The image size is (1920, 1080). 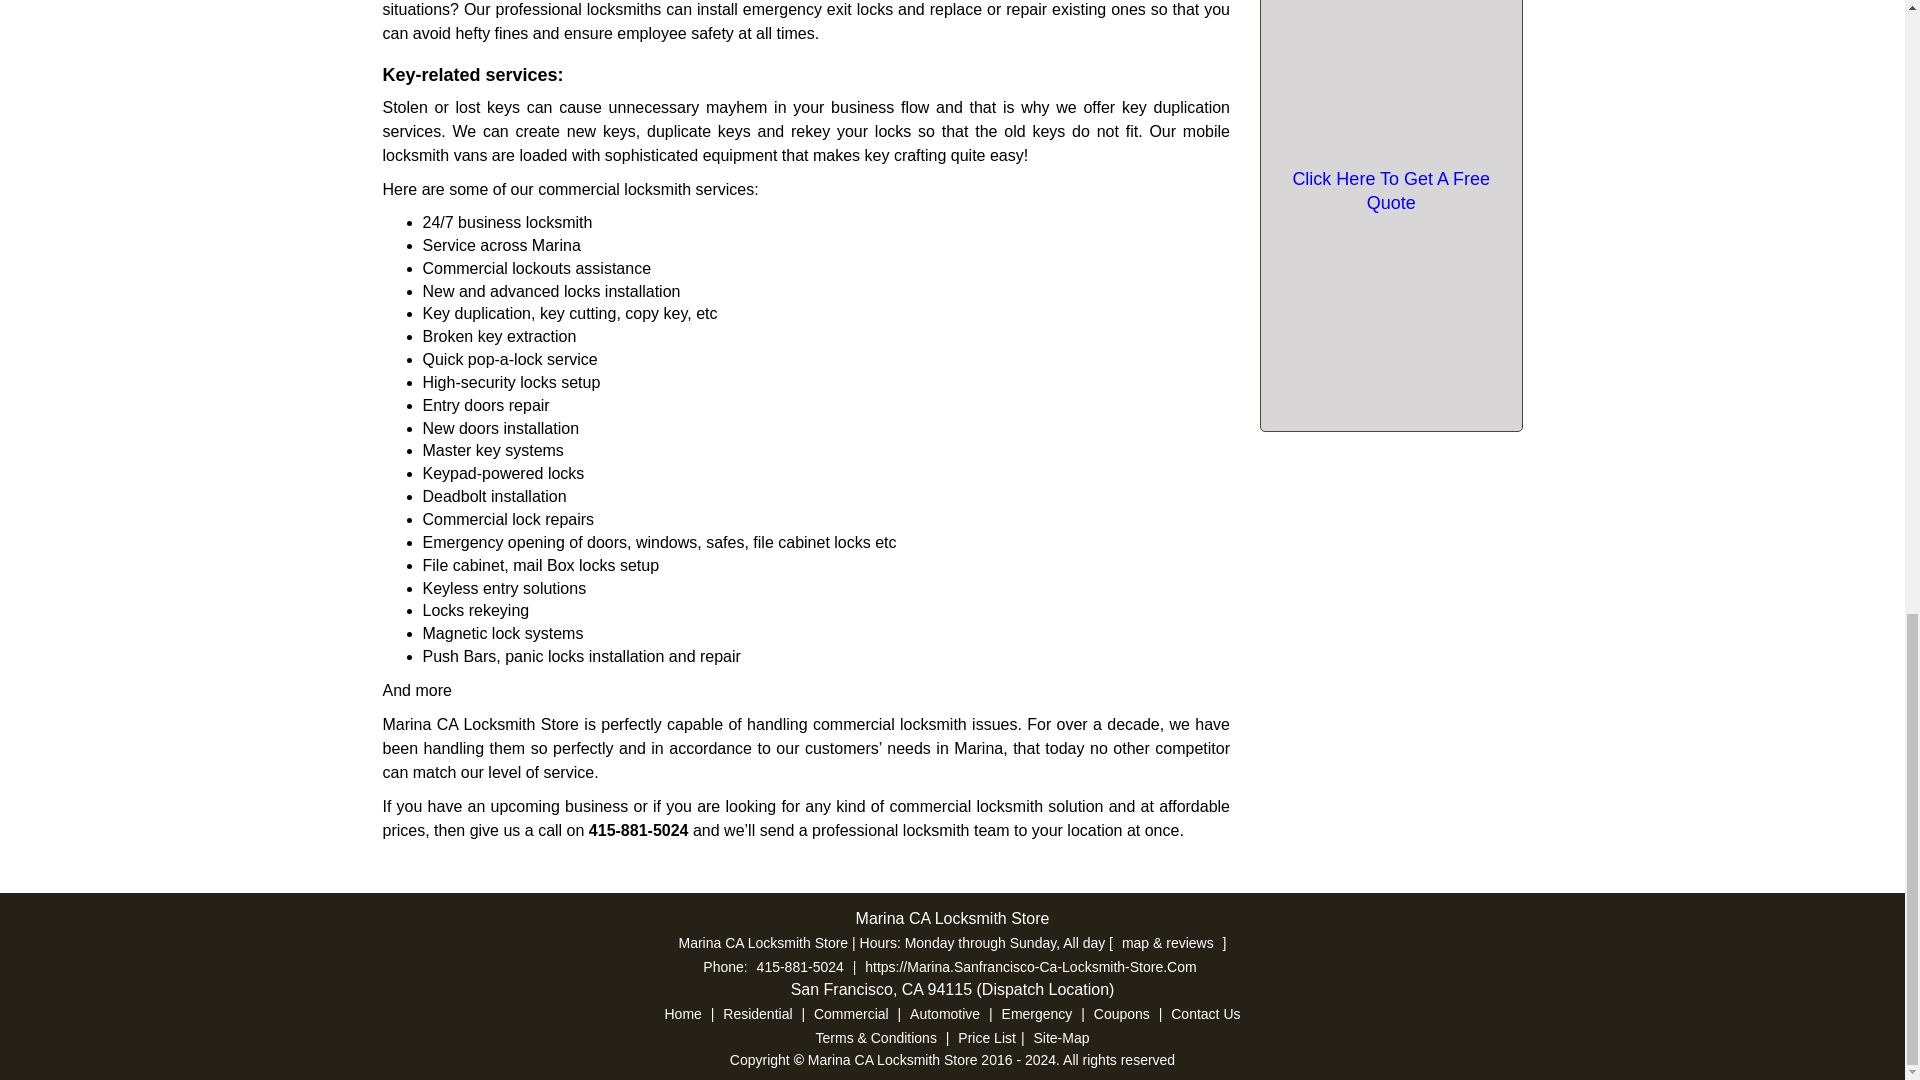 What do you see at coordinates (683, 1013) in the screenshot?
I see `Home` at bounding box center [683, 1013].